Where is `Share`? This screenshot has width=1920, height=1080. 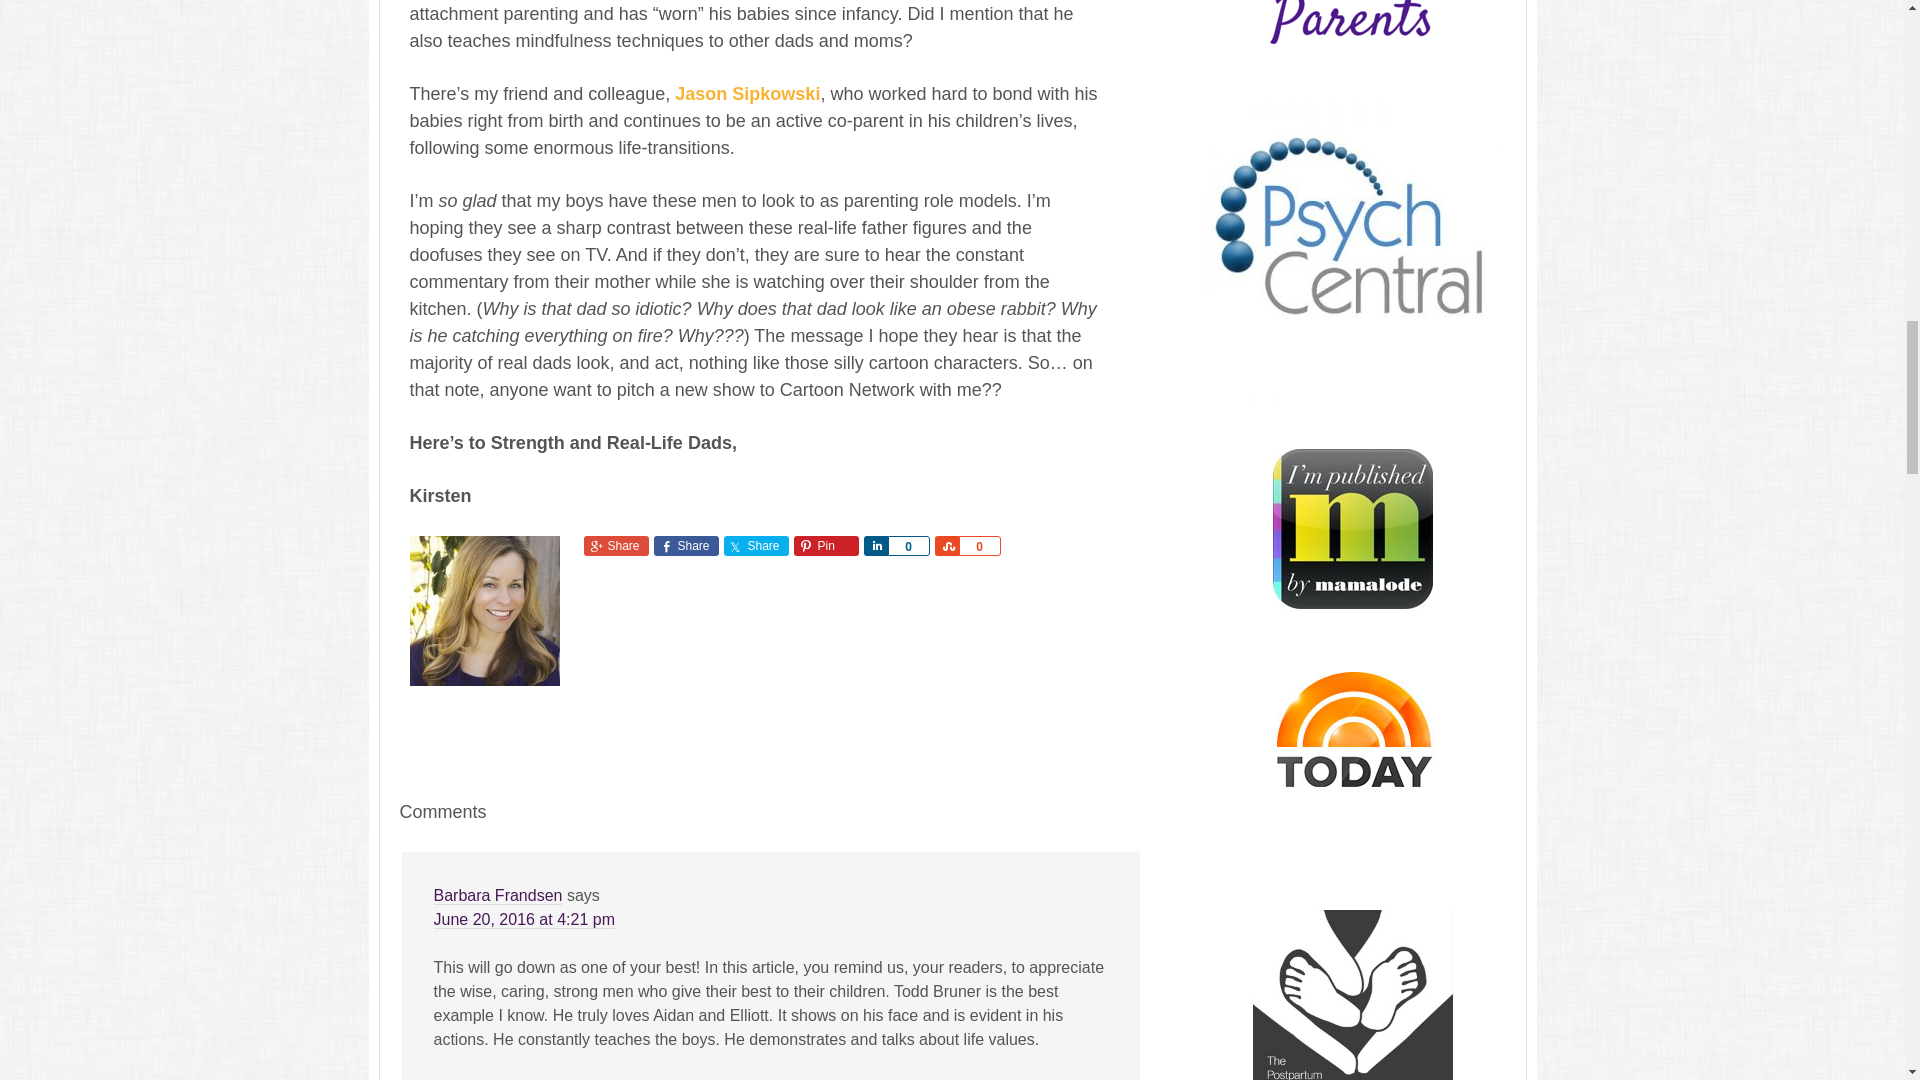
Share is located at coordinates (876, 546).